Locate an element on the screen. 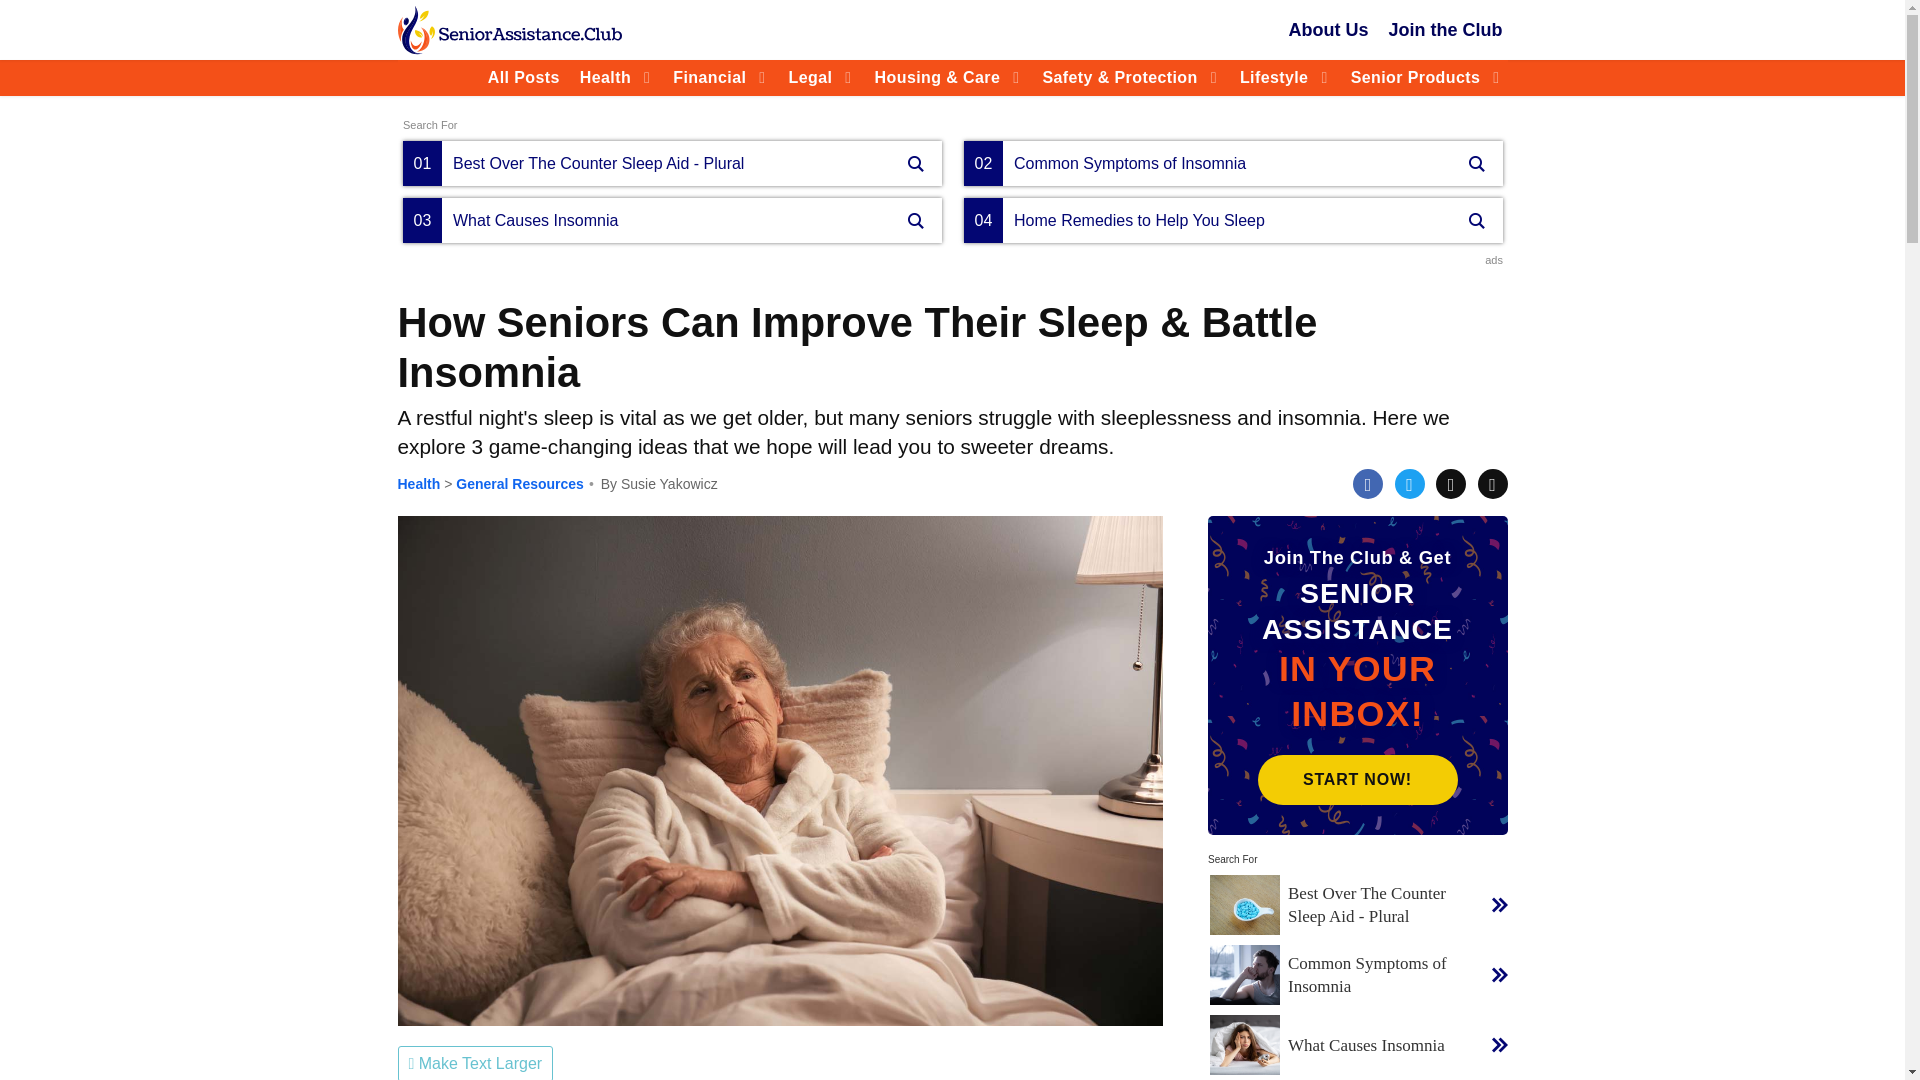 The height and width of the screenshot is (1080, 1920). Lifestyle is located at coordinates (1274, 78).